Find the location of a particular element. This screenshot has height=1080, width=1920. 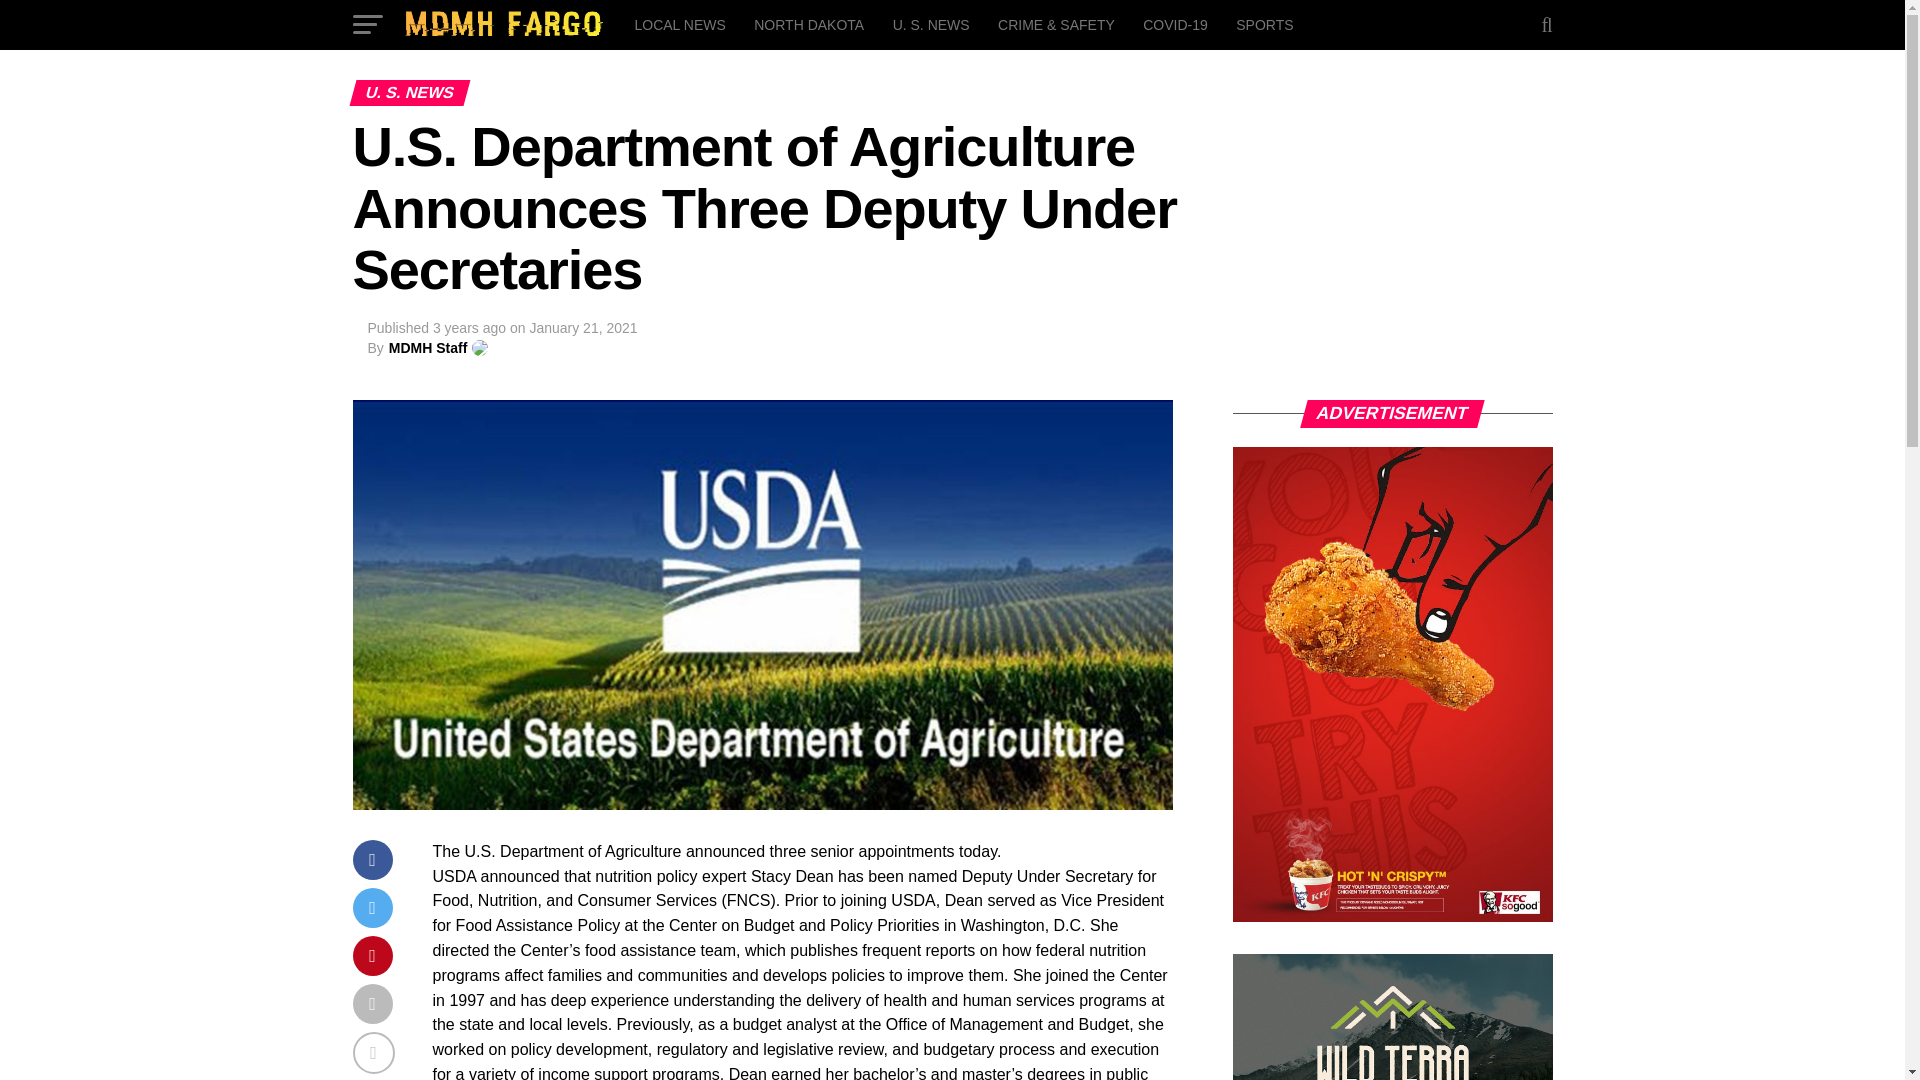

U. S. NEWS is located at coordinates (931, 24).